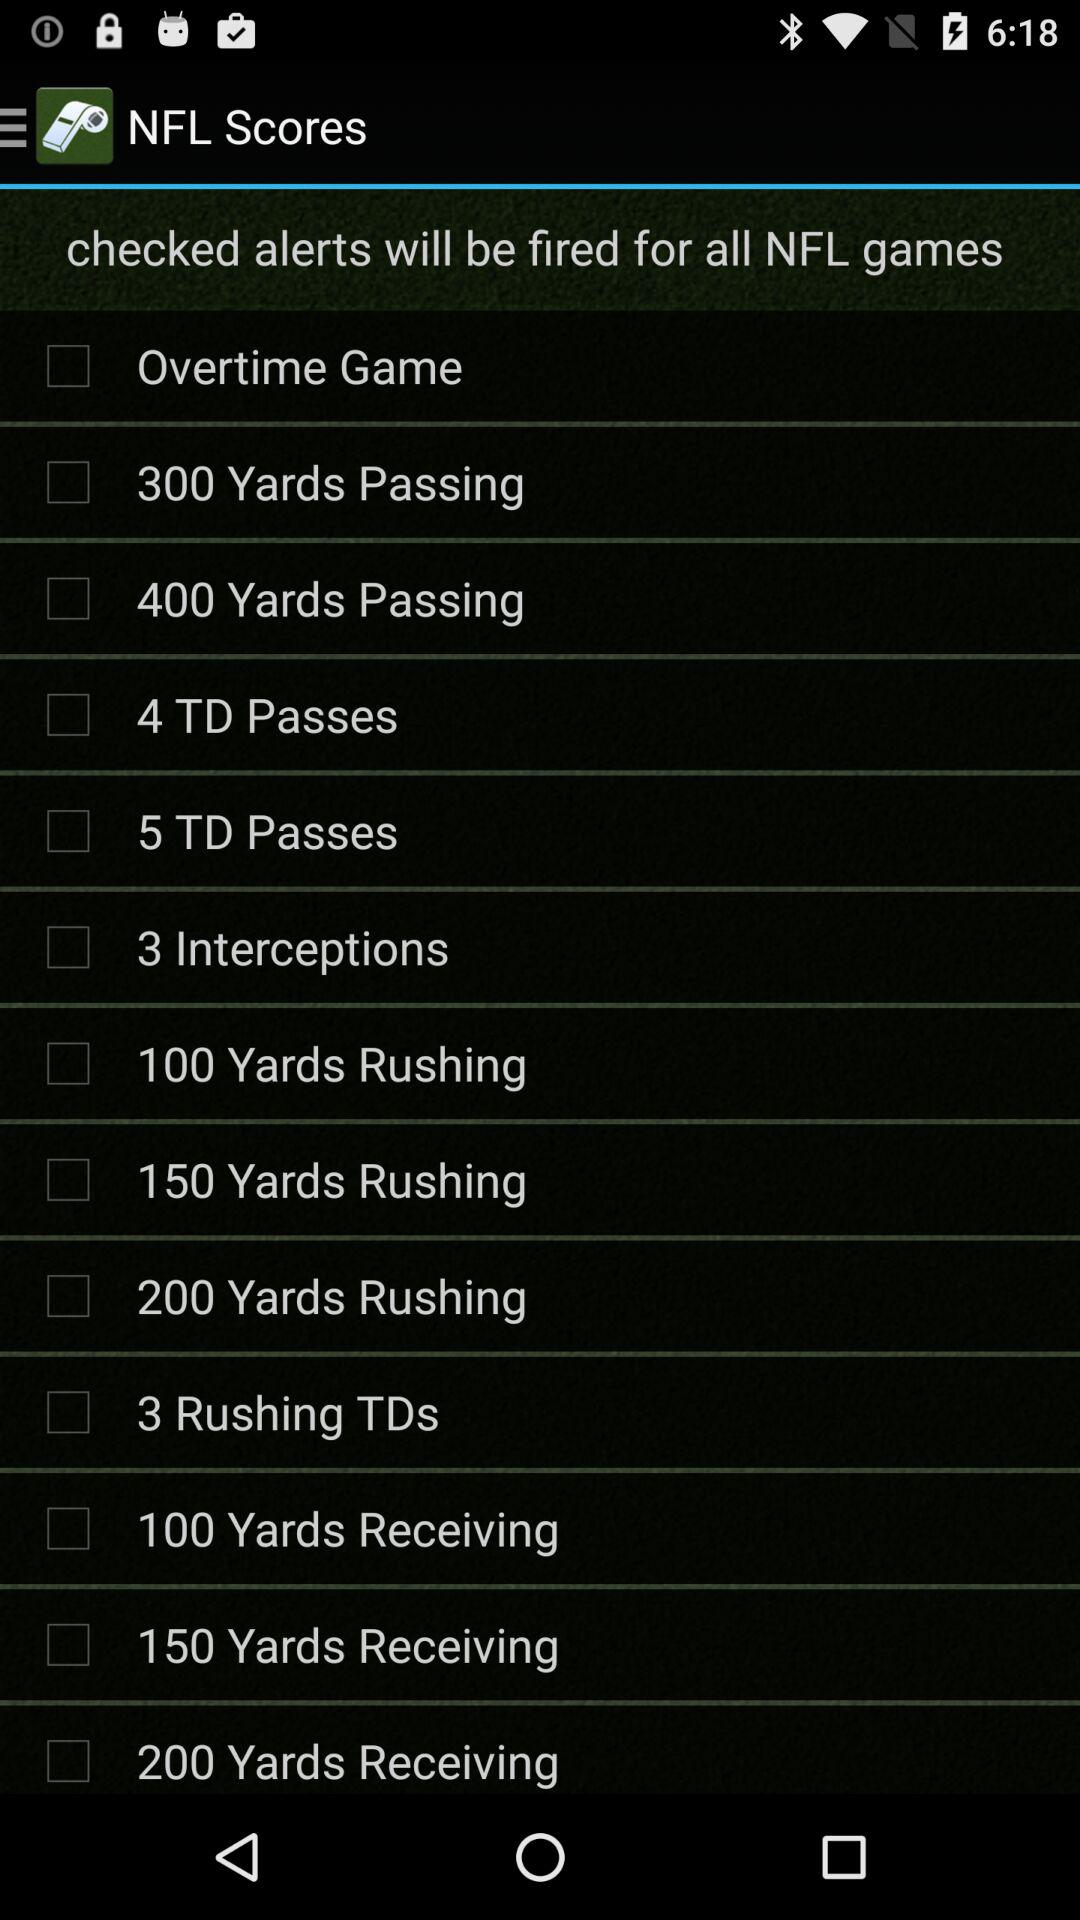  Describe the element at coordinates (292, 946) in the screenshot. I see `tap the 3 interceptions` at that location.